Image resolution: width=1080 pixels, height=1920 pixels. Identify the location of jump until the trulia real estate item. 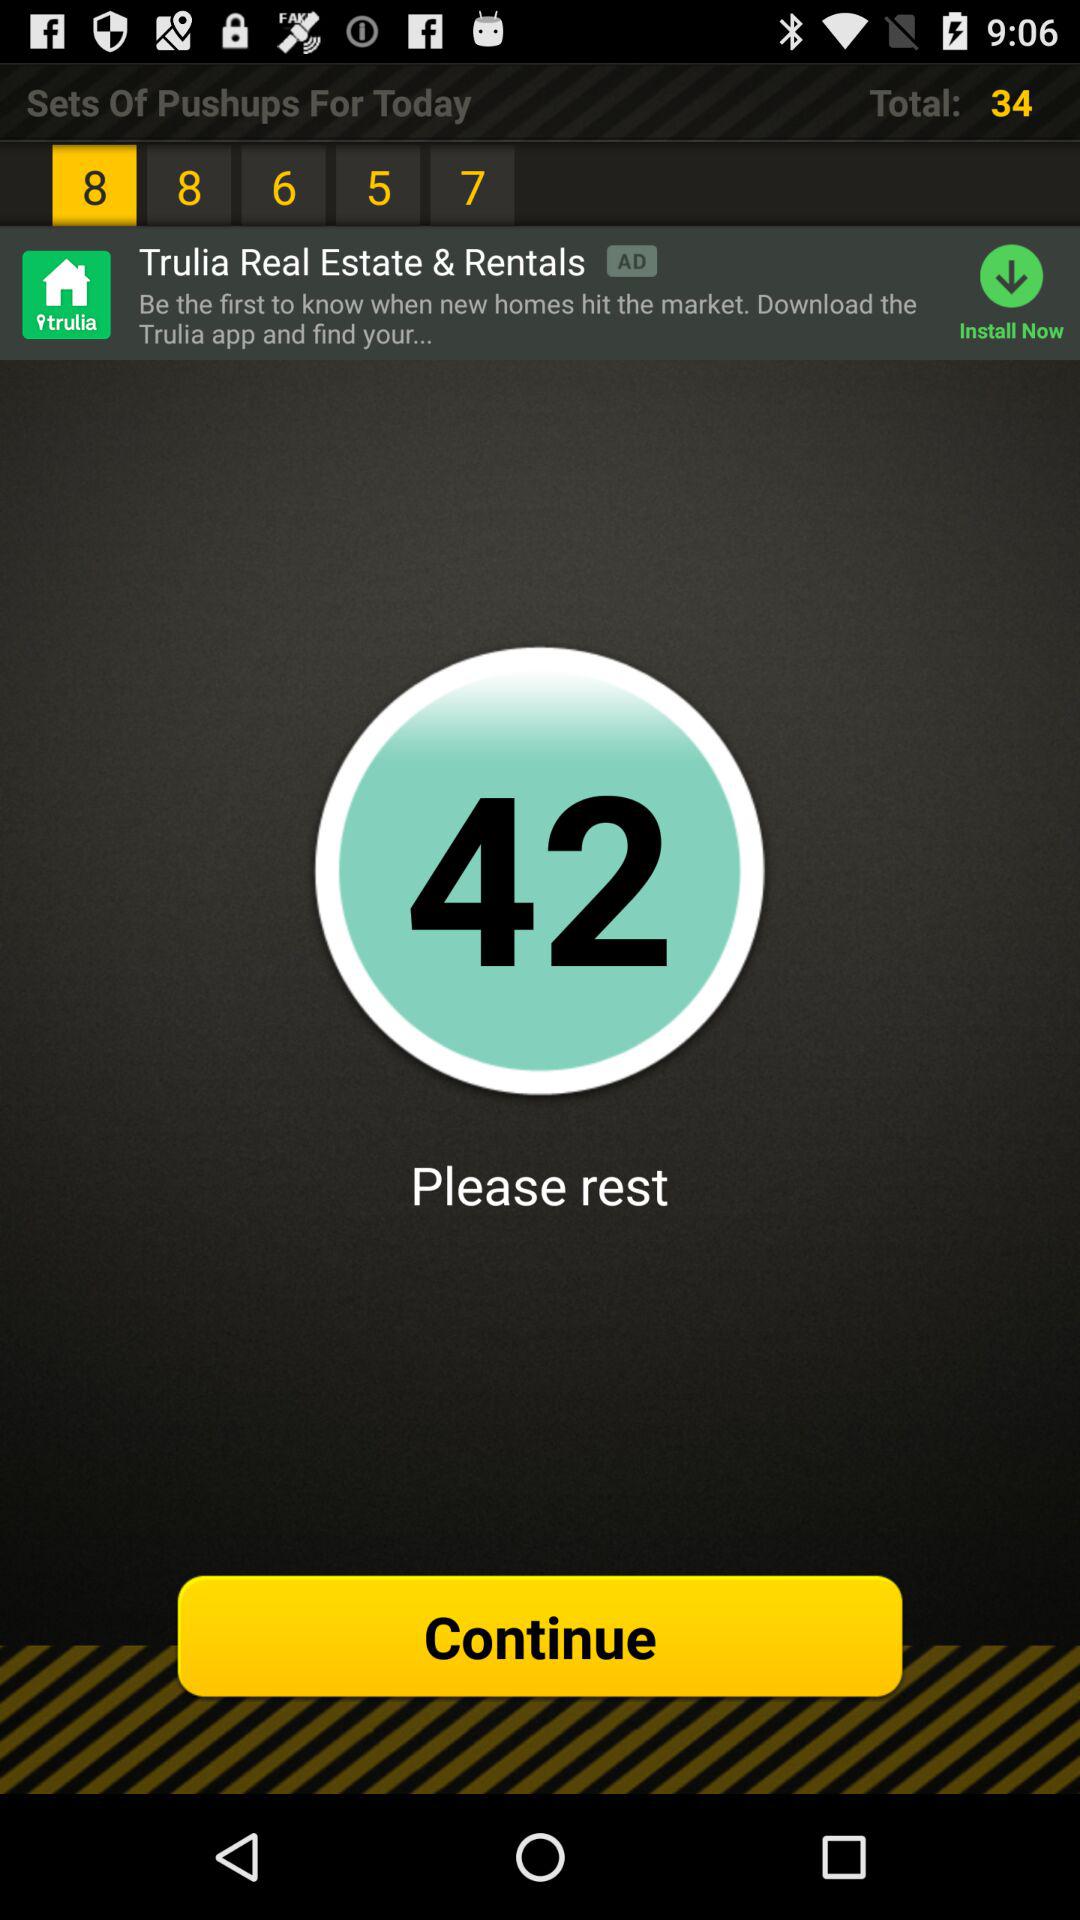
(398, 260).